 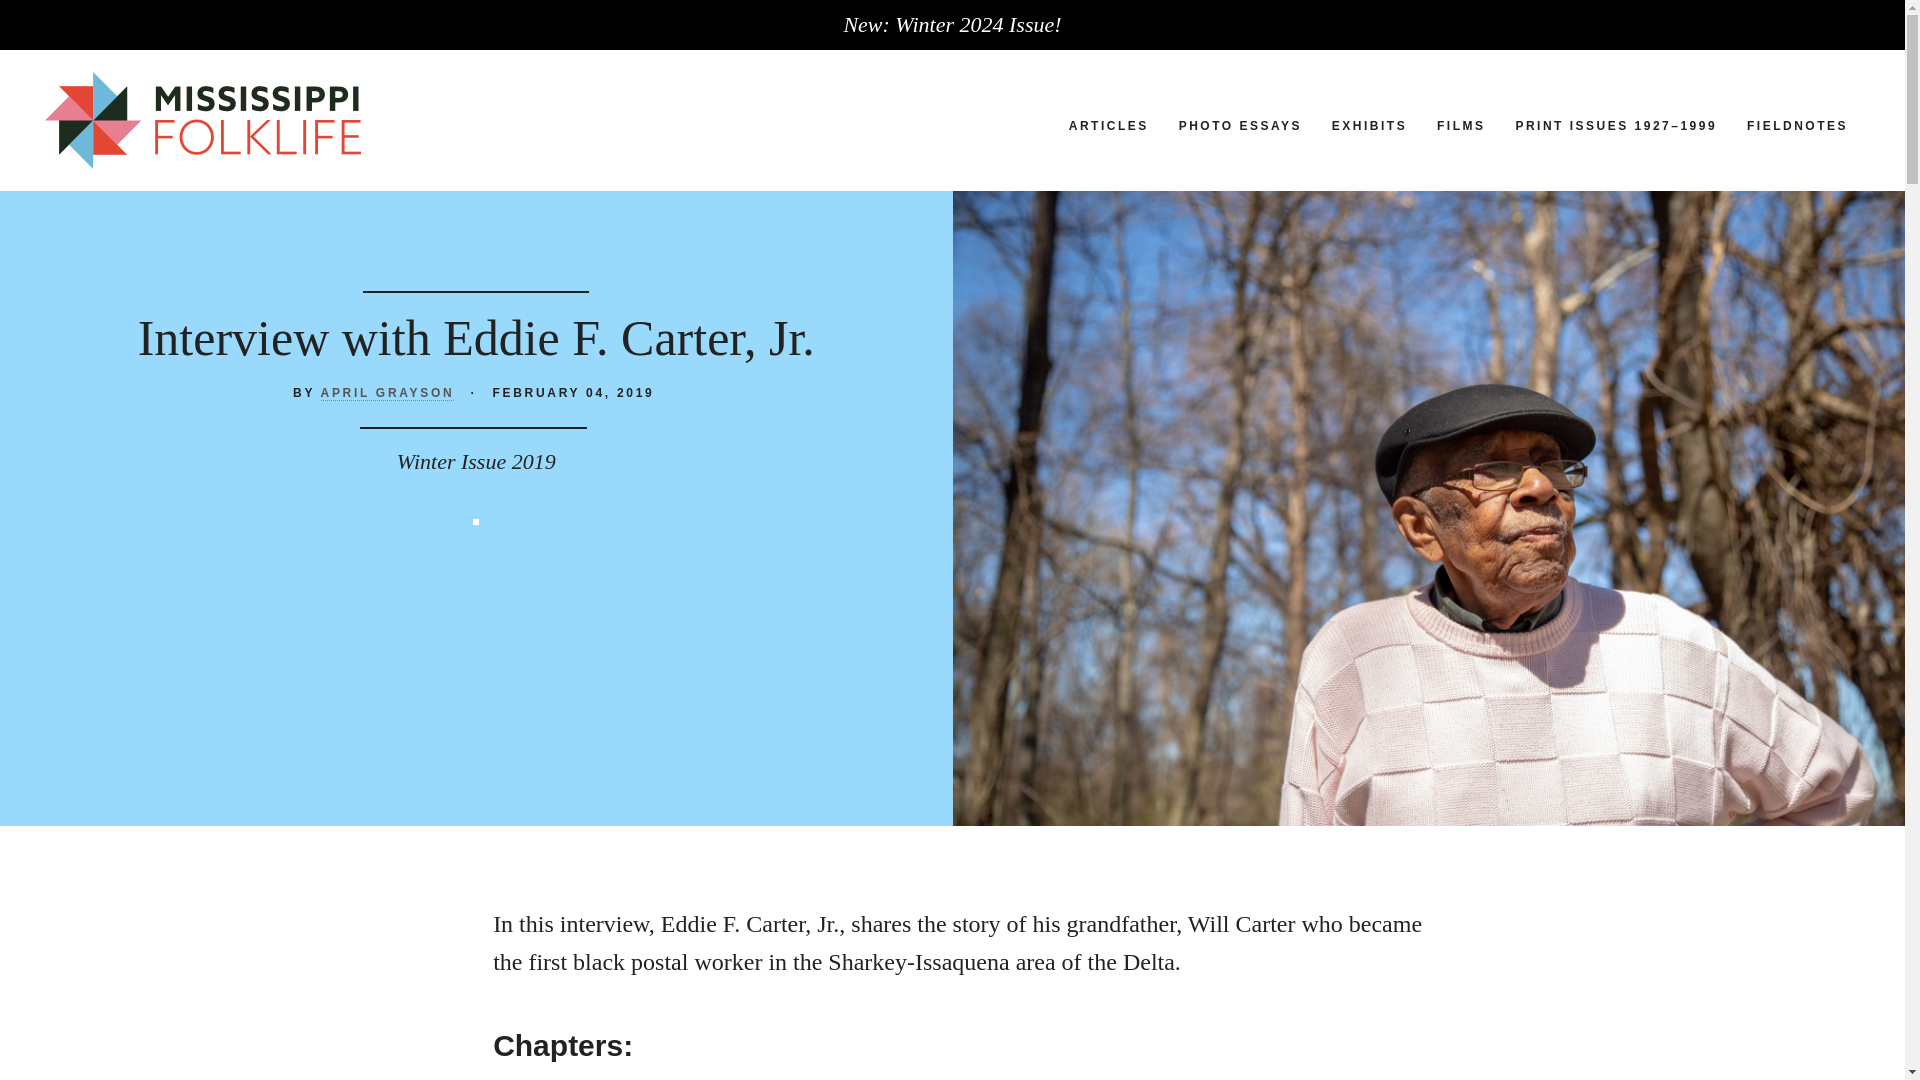 I want to click on APRIL GRAYSON, so click(x=388, y=392).